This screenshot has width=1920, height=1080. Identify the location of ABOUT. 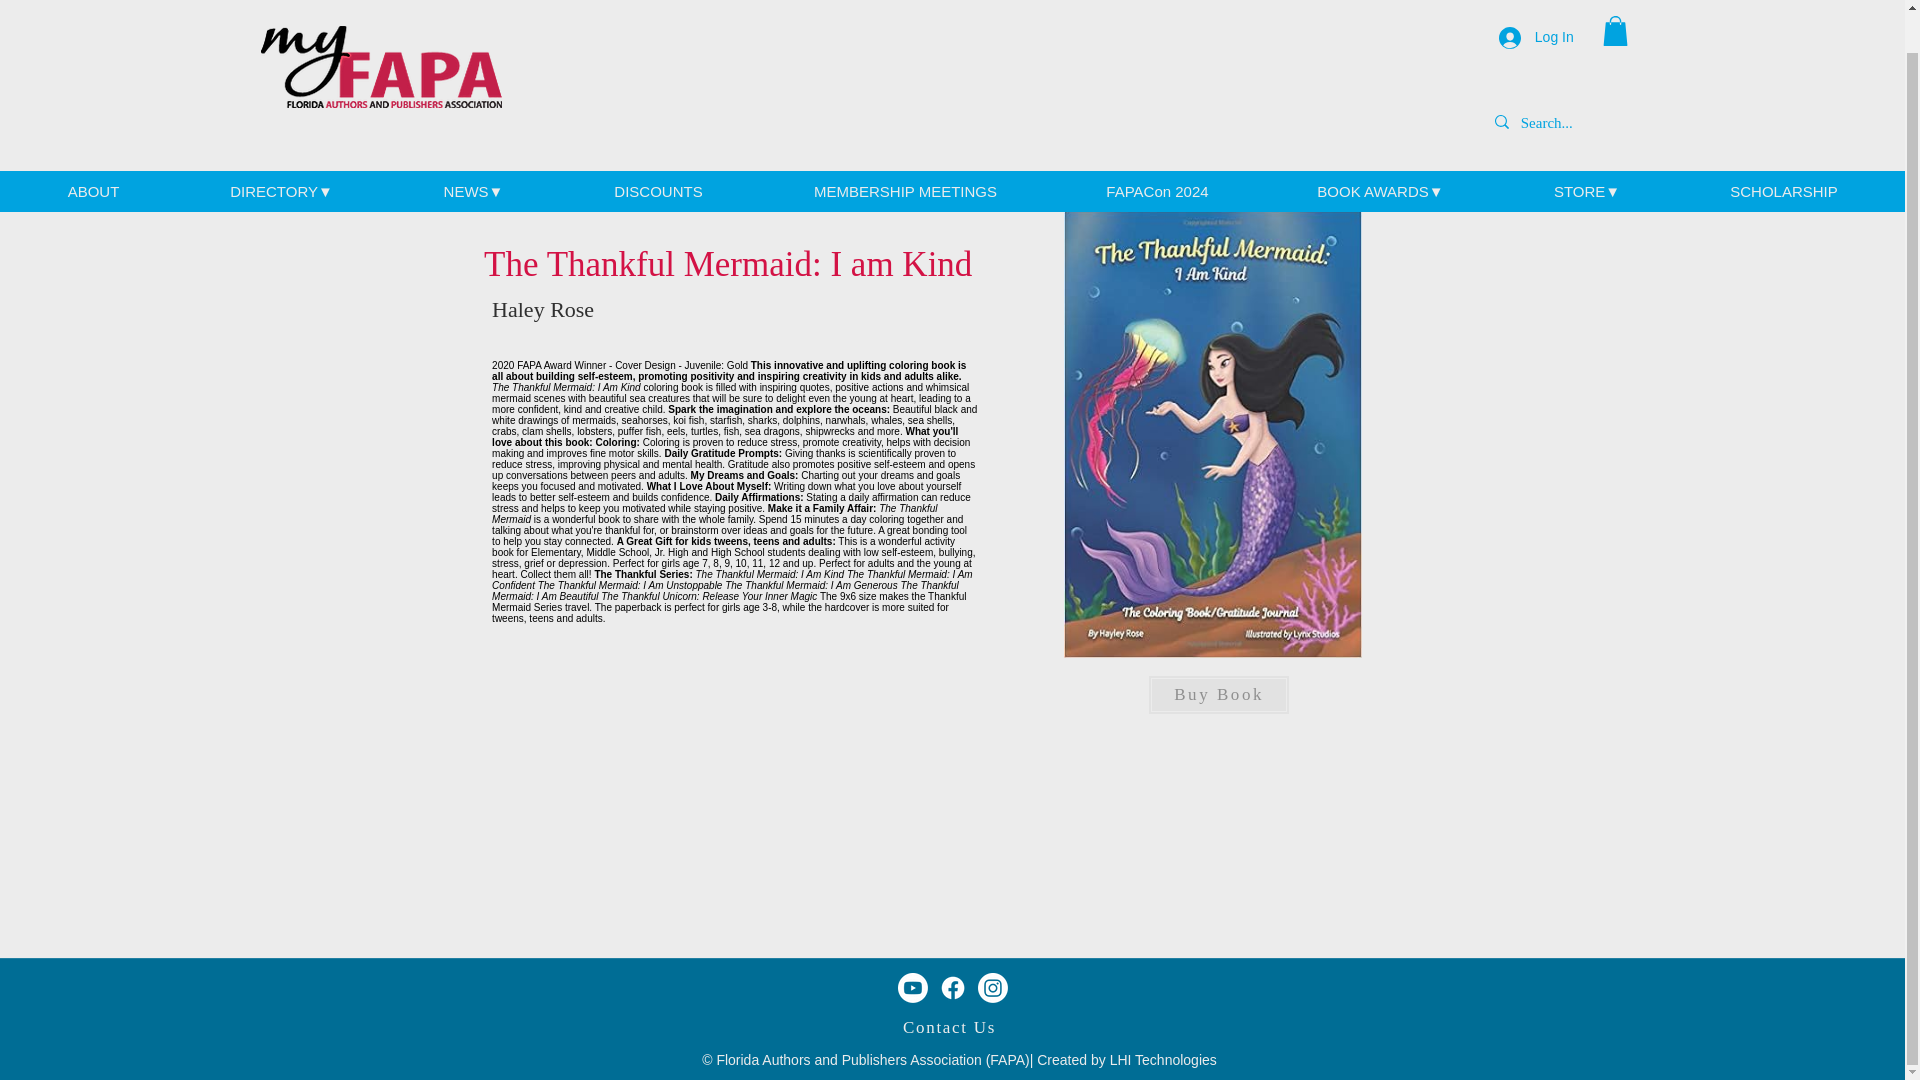
(92, 150).